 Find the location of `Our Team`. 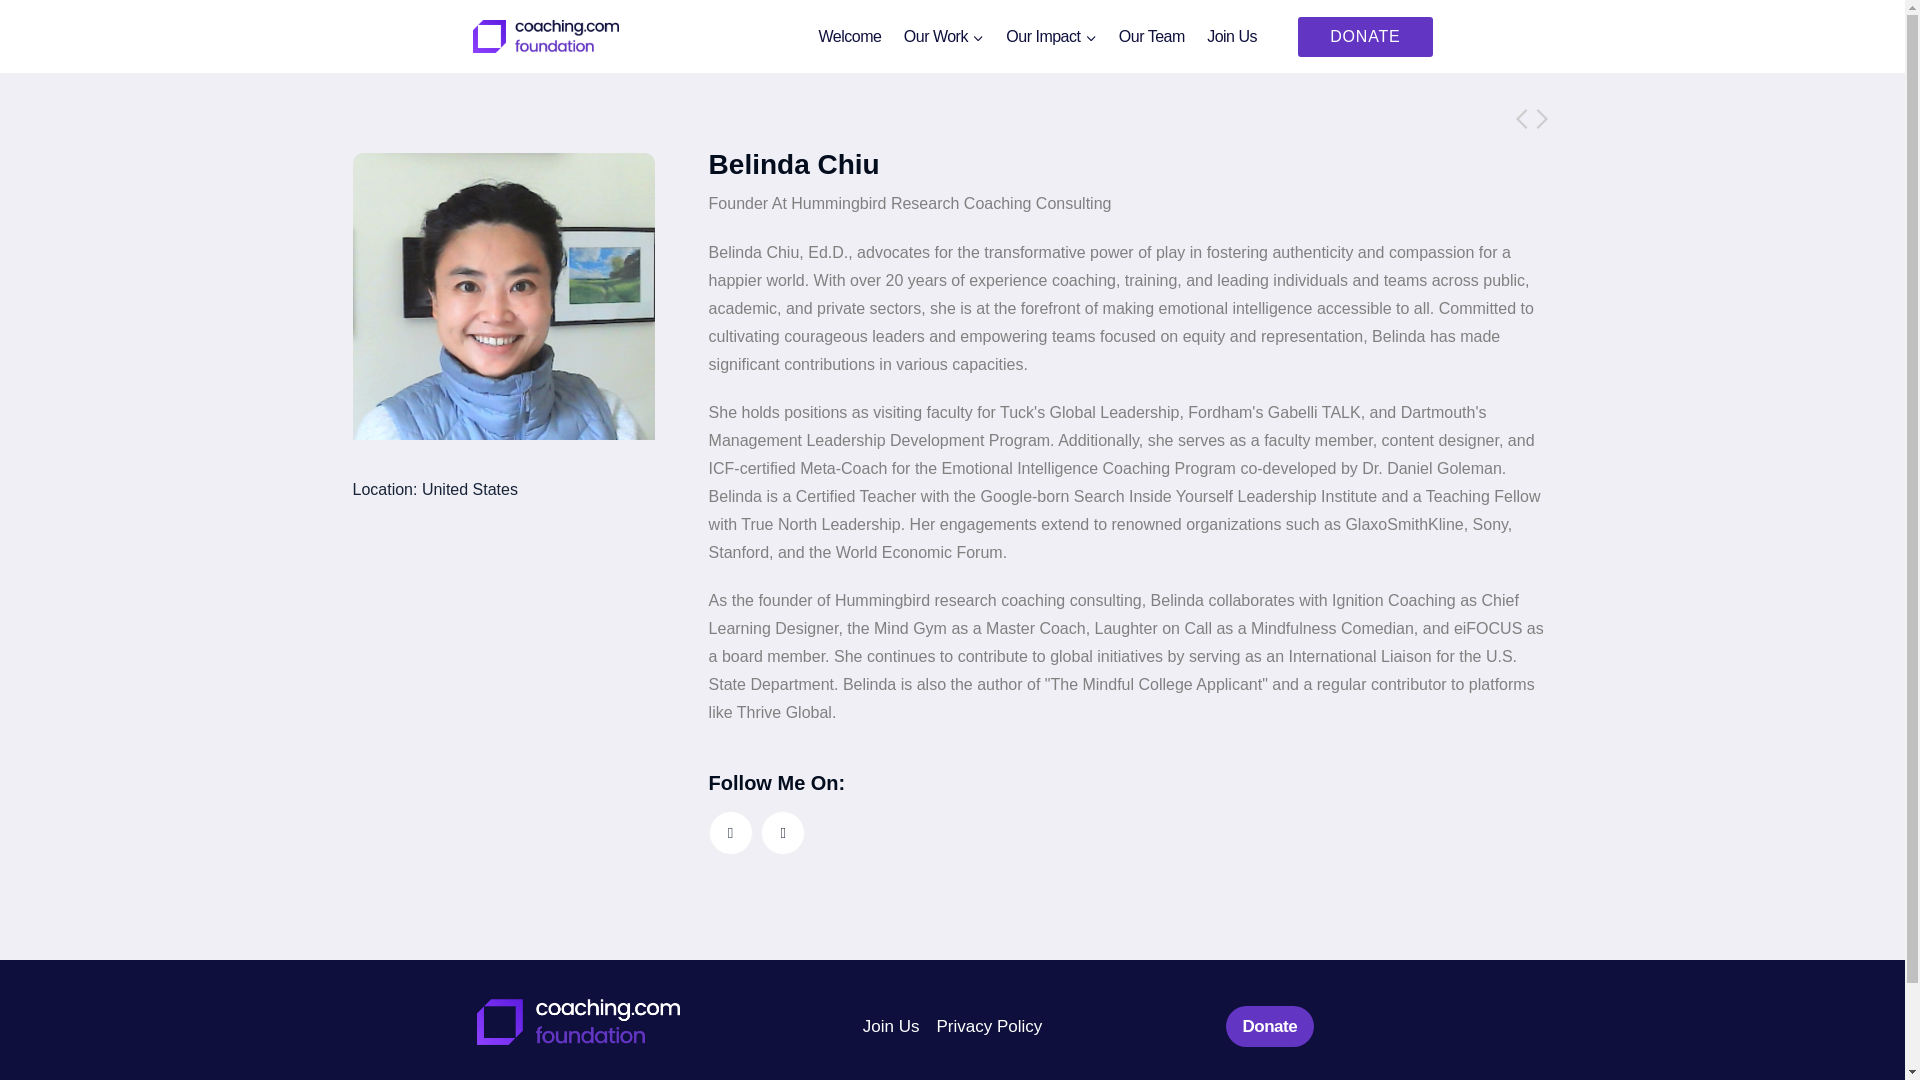

Our Team is located at coordinates (1152, 36).